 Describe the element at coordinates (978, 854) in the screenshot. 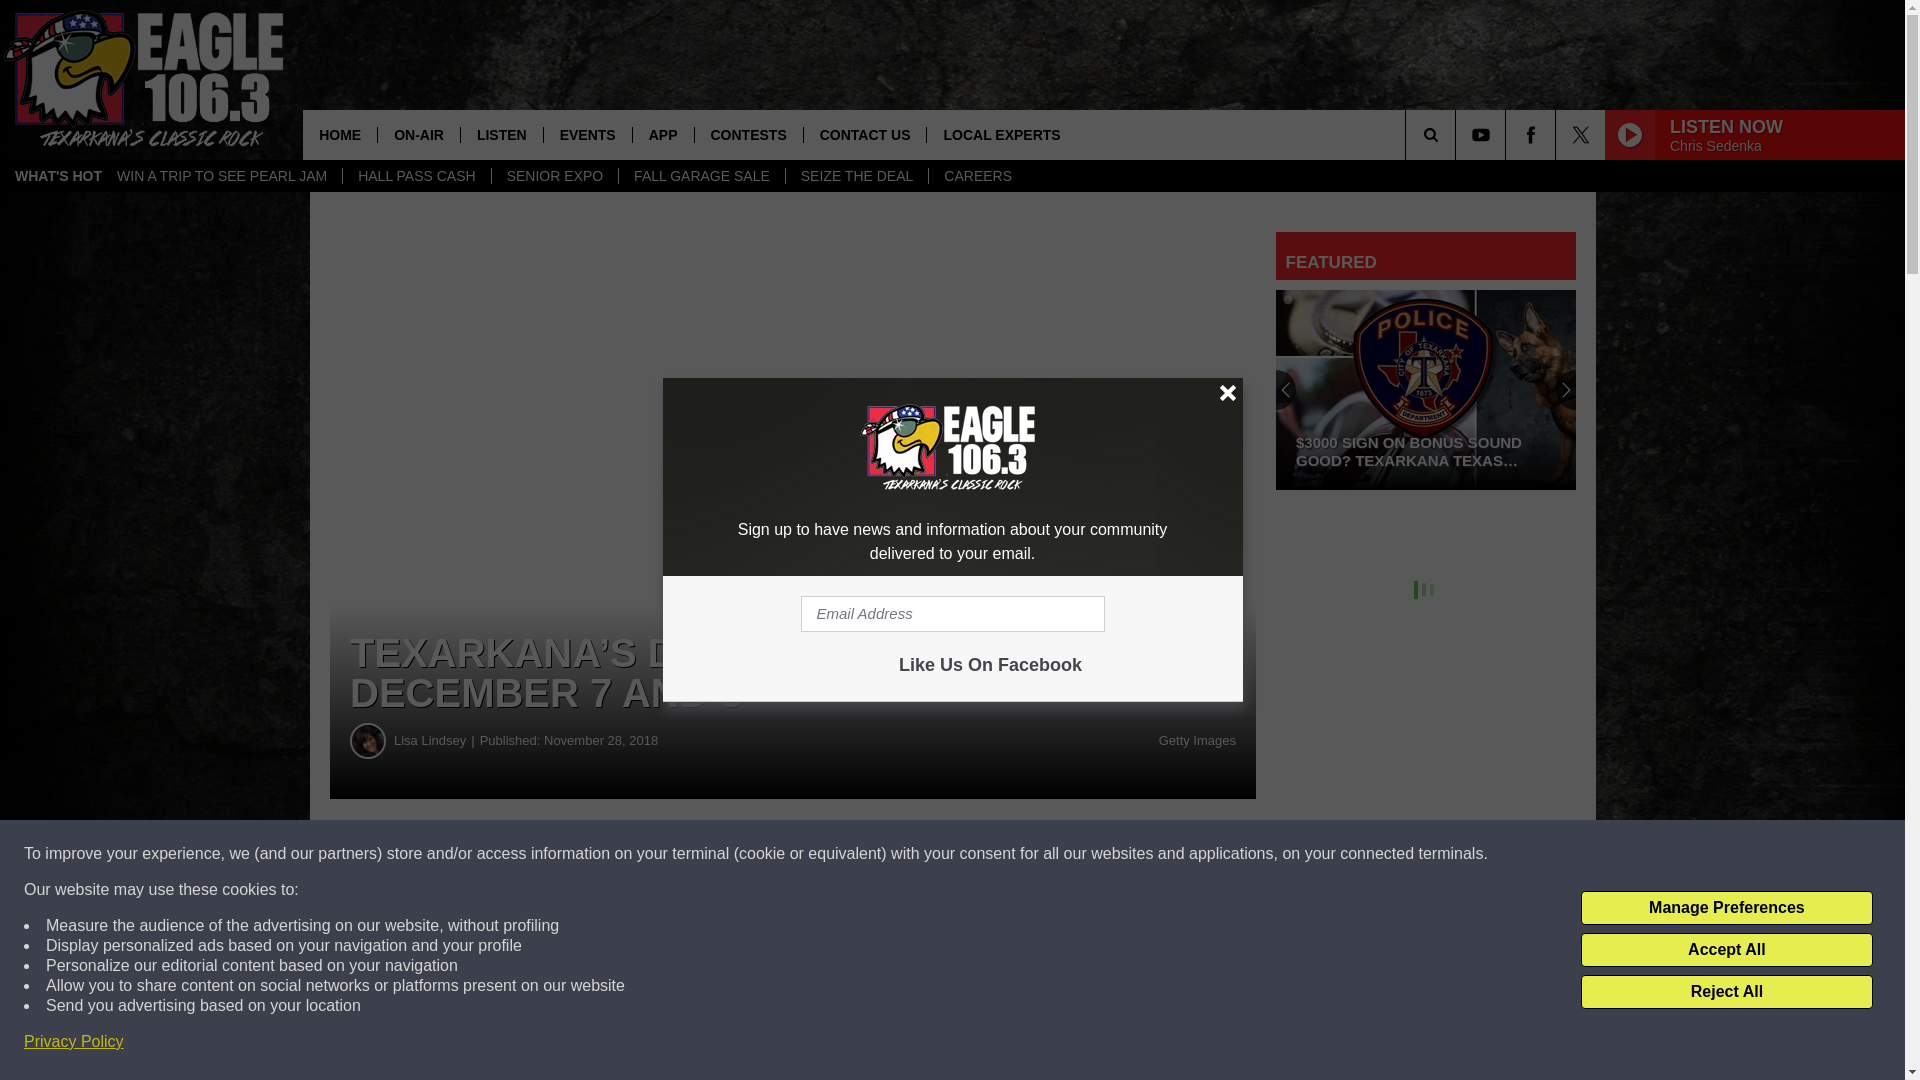

I see `Share on Twitter` at that location.